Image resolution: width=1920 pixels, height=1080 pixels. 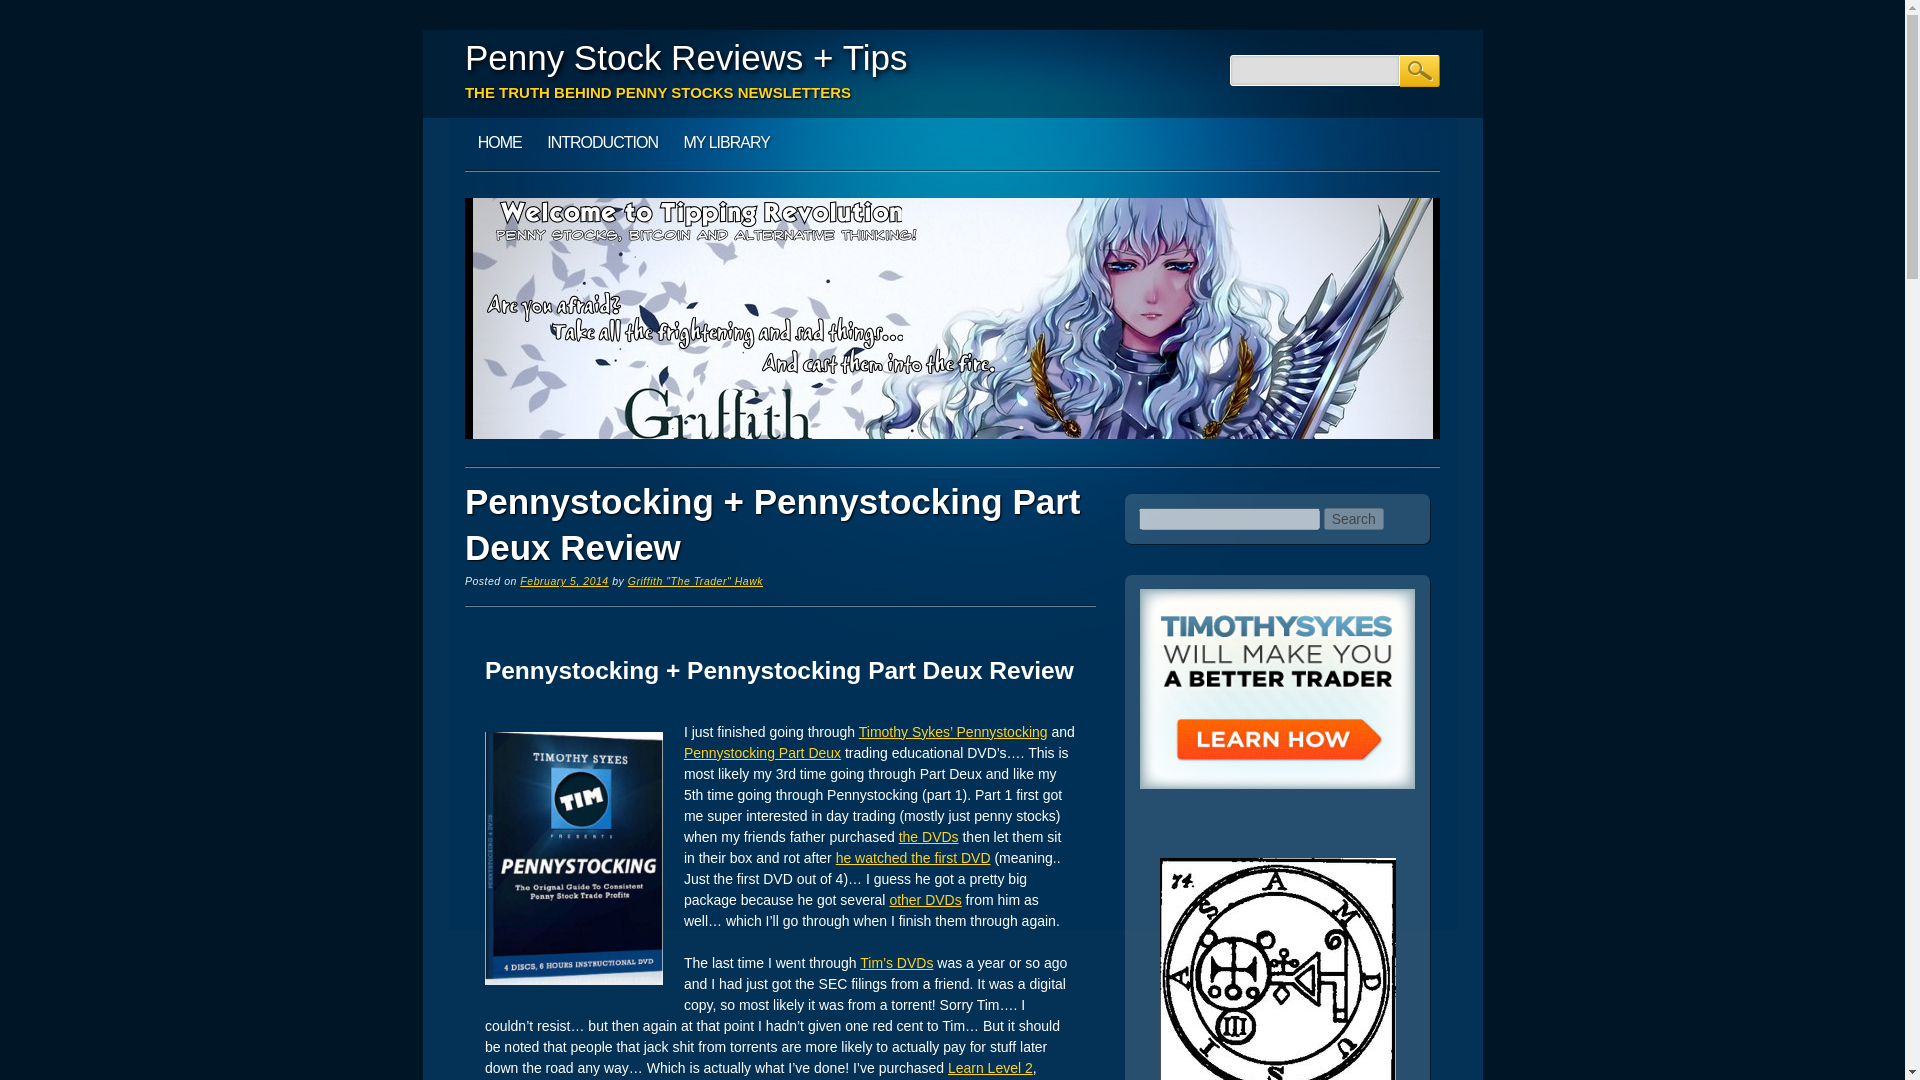 I want to click on Griffith "The Trader" Hawk, so click(x=694, y=580).